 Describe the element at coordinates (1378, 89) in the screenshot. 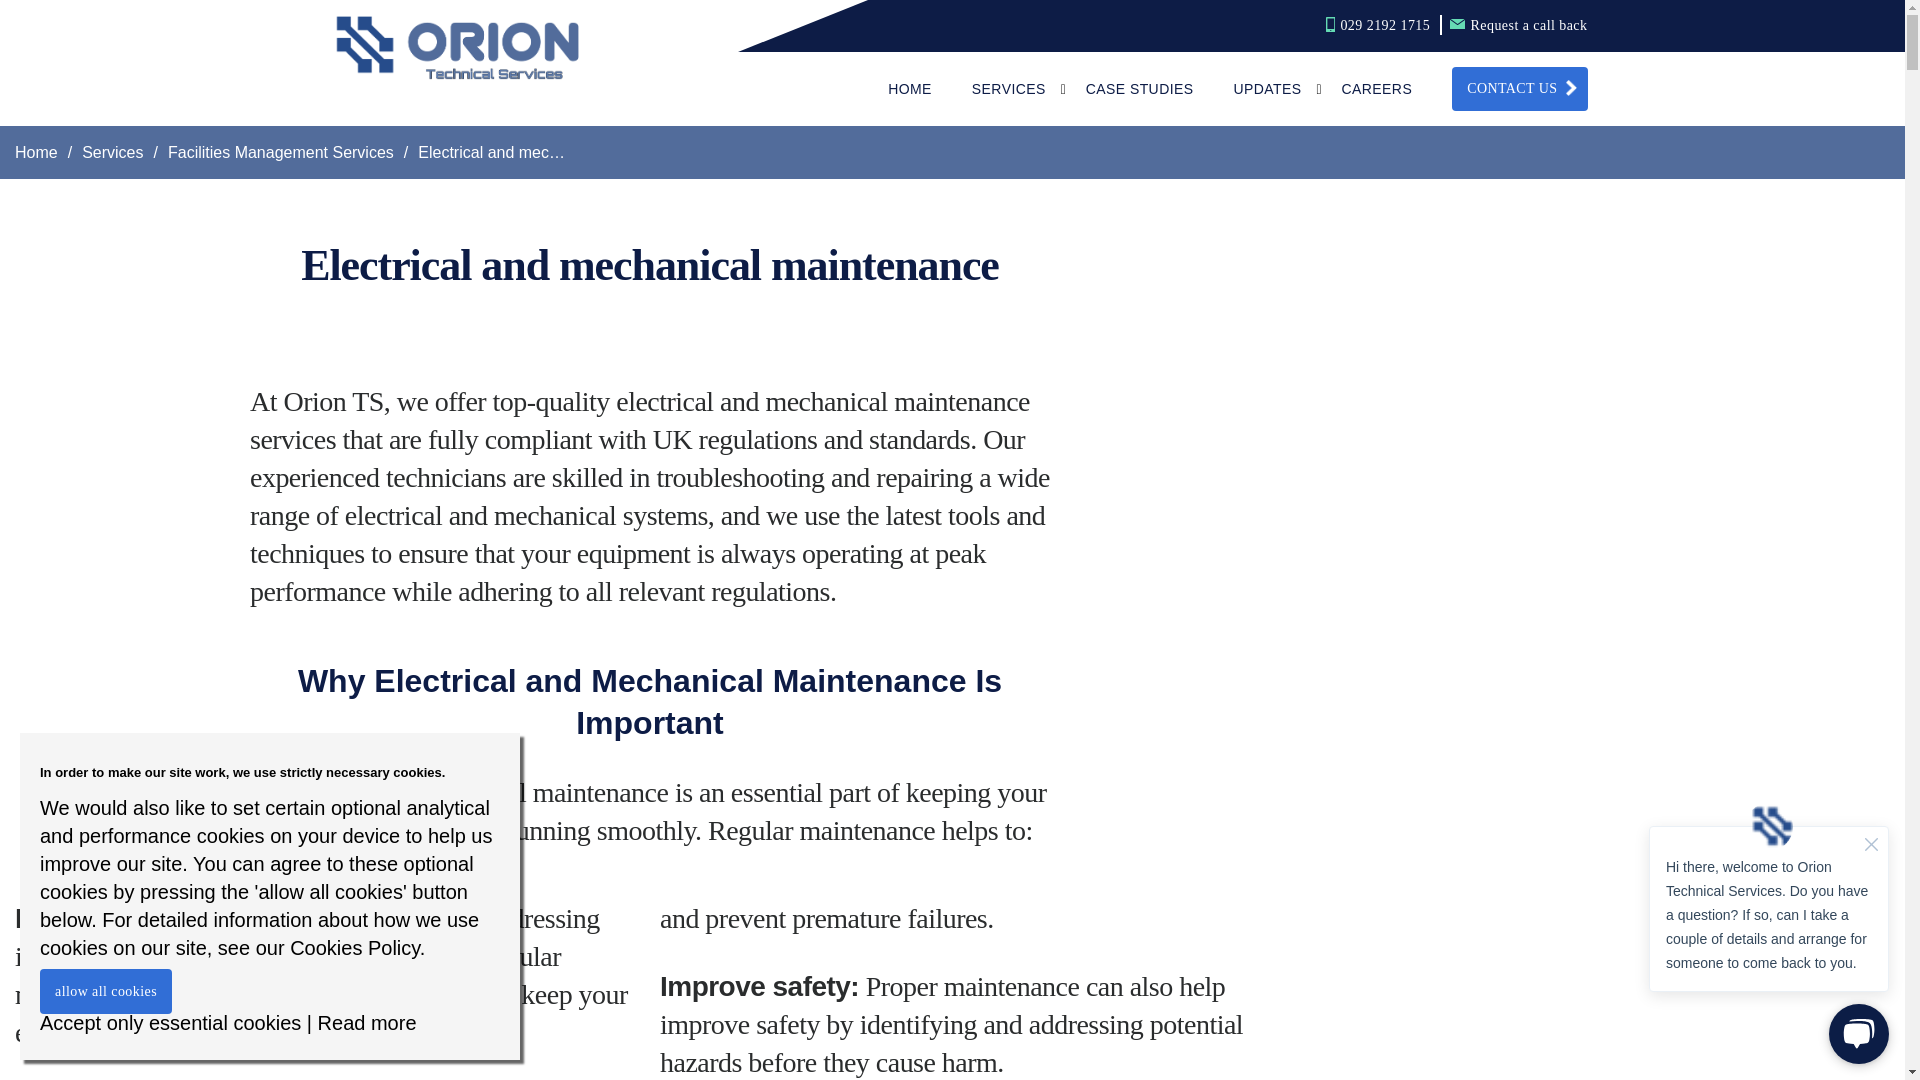

I see `CAREERS` at that location.